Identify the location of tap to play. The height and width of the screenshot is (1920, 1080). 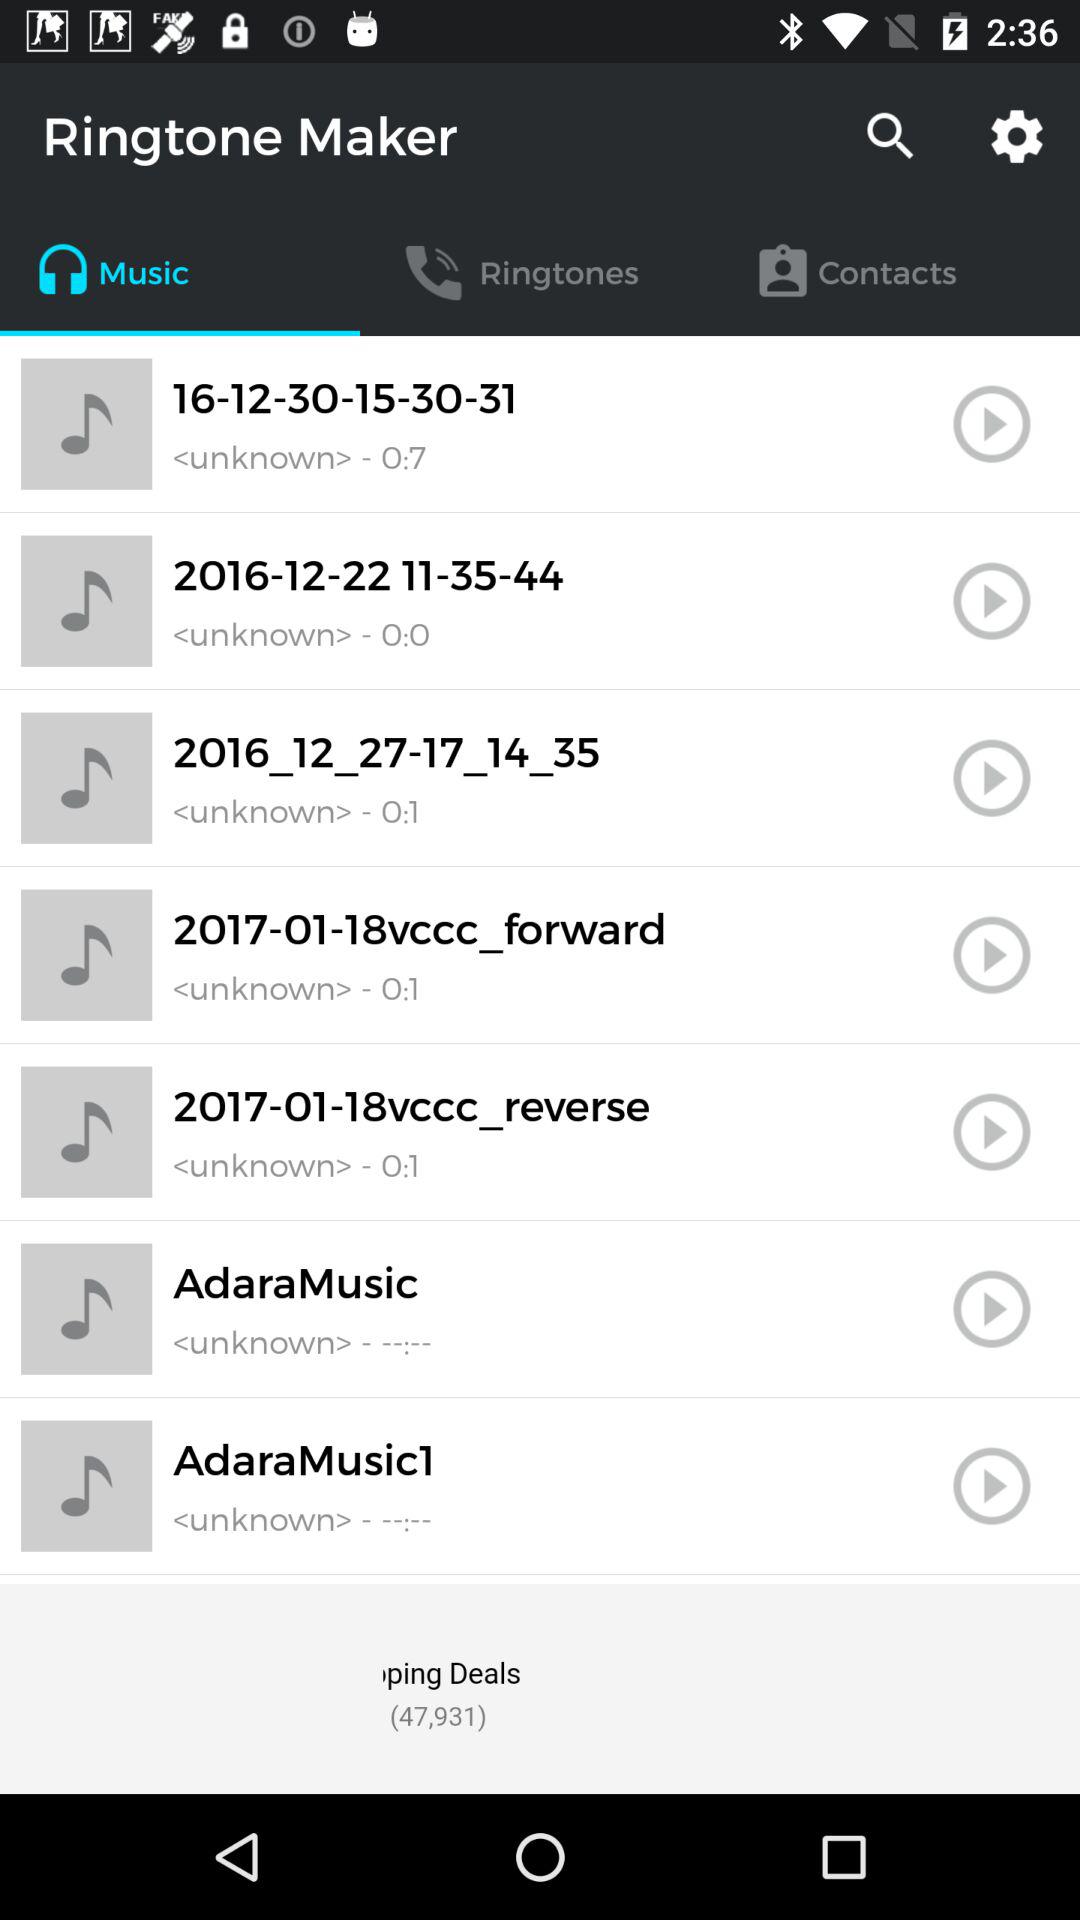
(992, 601).